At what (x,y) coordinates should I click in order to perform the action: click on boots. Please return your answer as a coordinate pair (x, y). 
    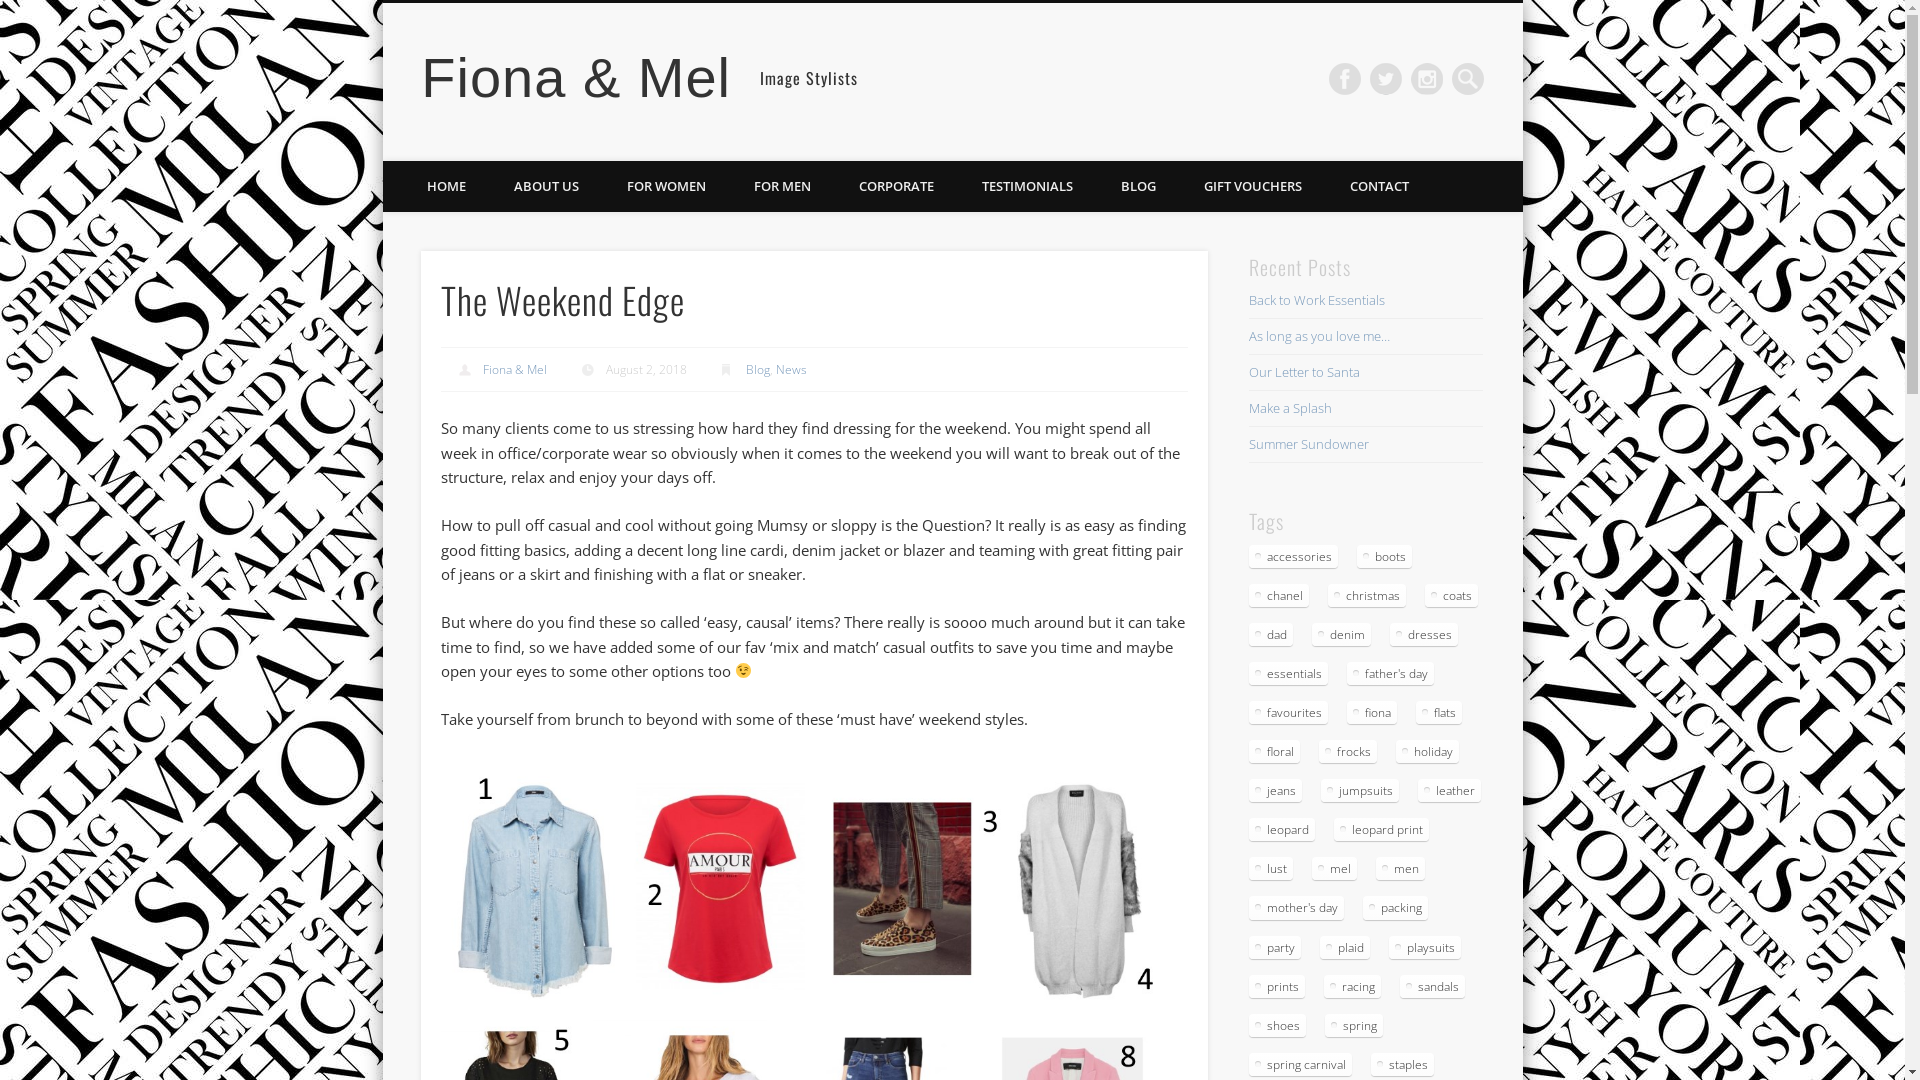
    Looking at the image, I should click on (1384, 556).